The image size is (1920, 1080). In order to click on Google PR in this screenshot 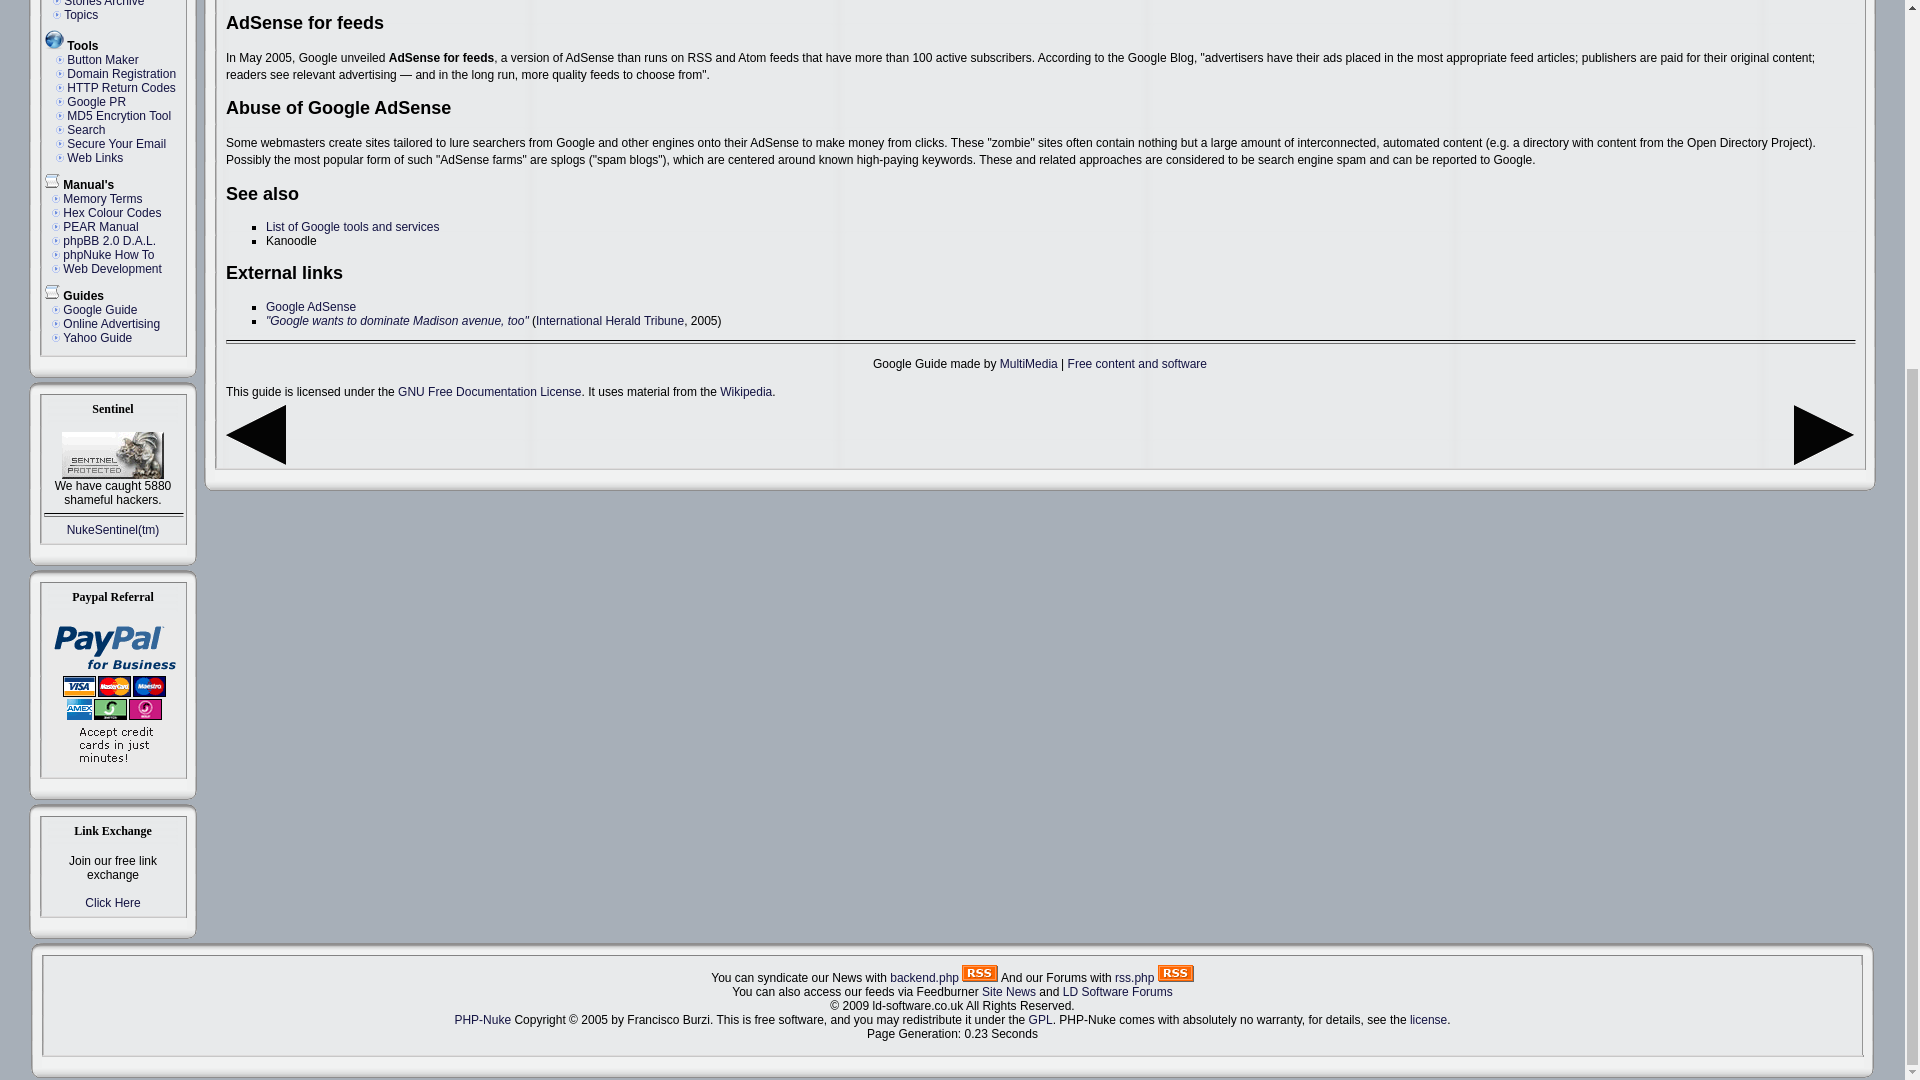, I will do `click(96, 102)`.